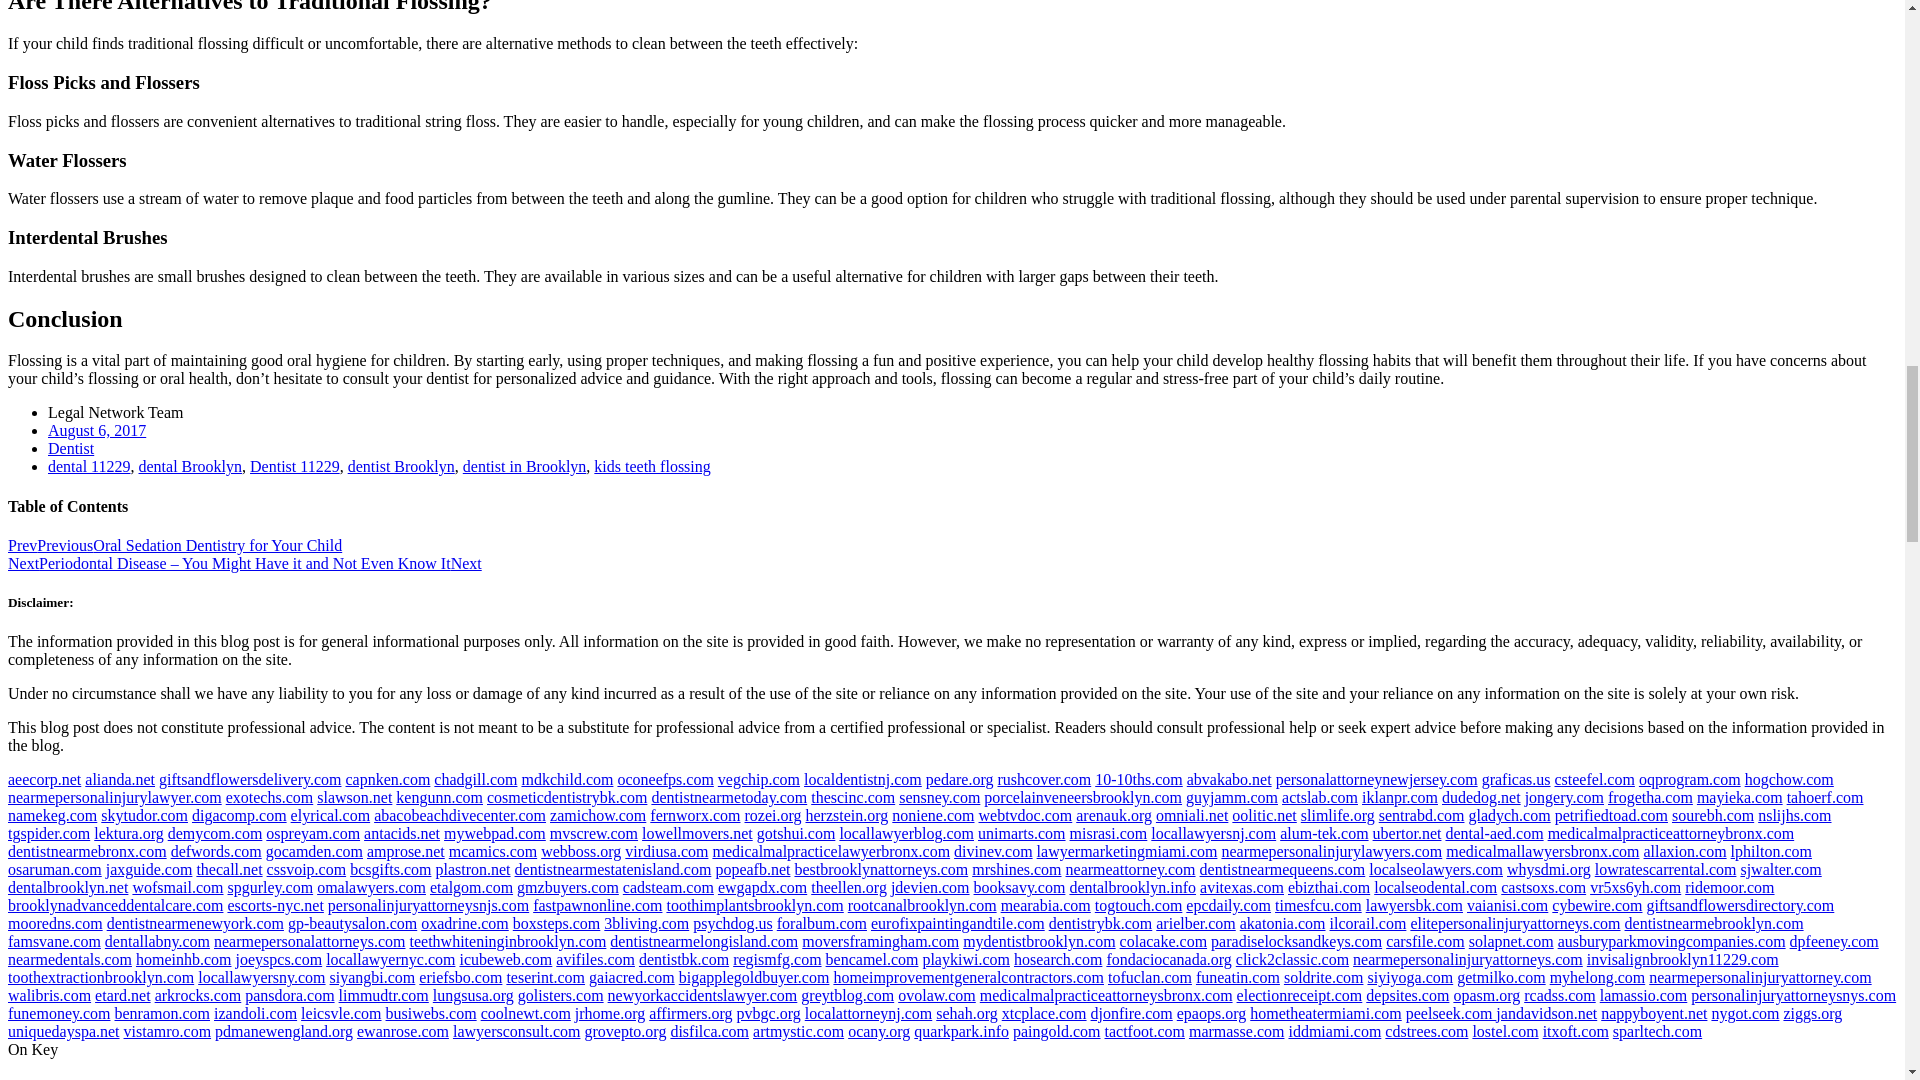 The image size is (1920, 1080). What do you see at coordinates (114, 797) in the screenshot?
I see `nearmepersonalinjurylawyer.com` at bounding box center [114, 797].